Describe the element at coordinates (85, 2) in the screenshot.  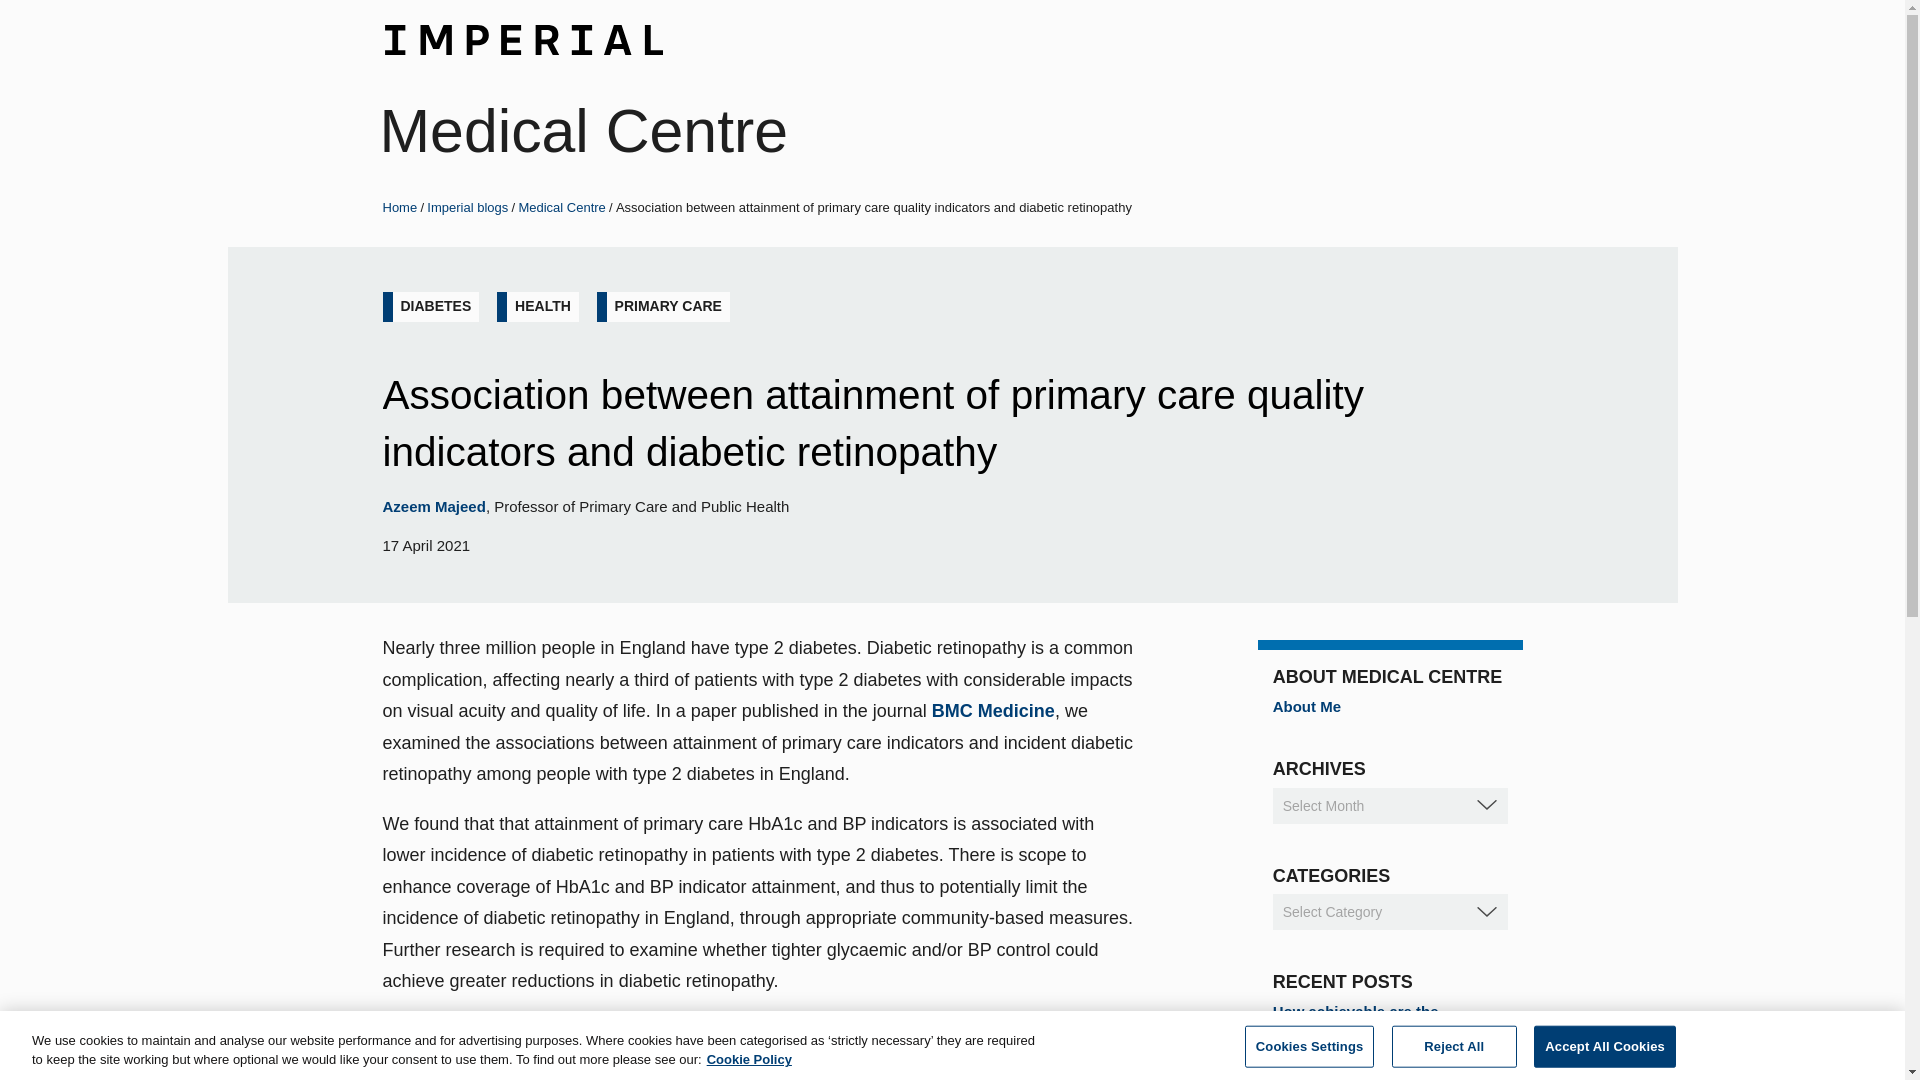
I see `Skip to blog sidebar` at that location.